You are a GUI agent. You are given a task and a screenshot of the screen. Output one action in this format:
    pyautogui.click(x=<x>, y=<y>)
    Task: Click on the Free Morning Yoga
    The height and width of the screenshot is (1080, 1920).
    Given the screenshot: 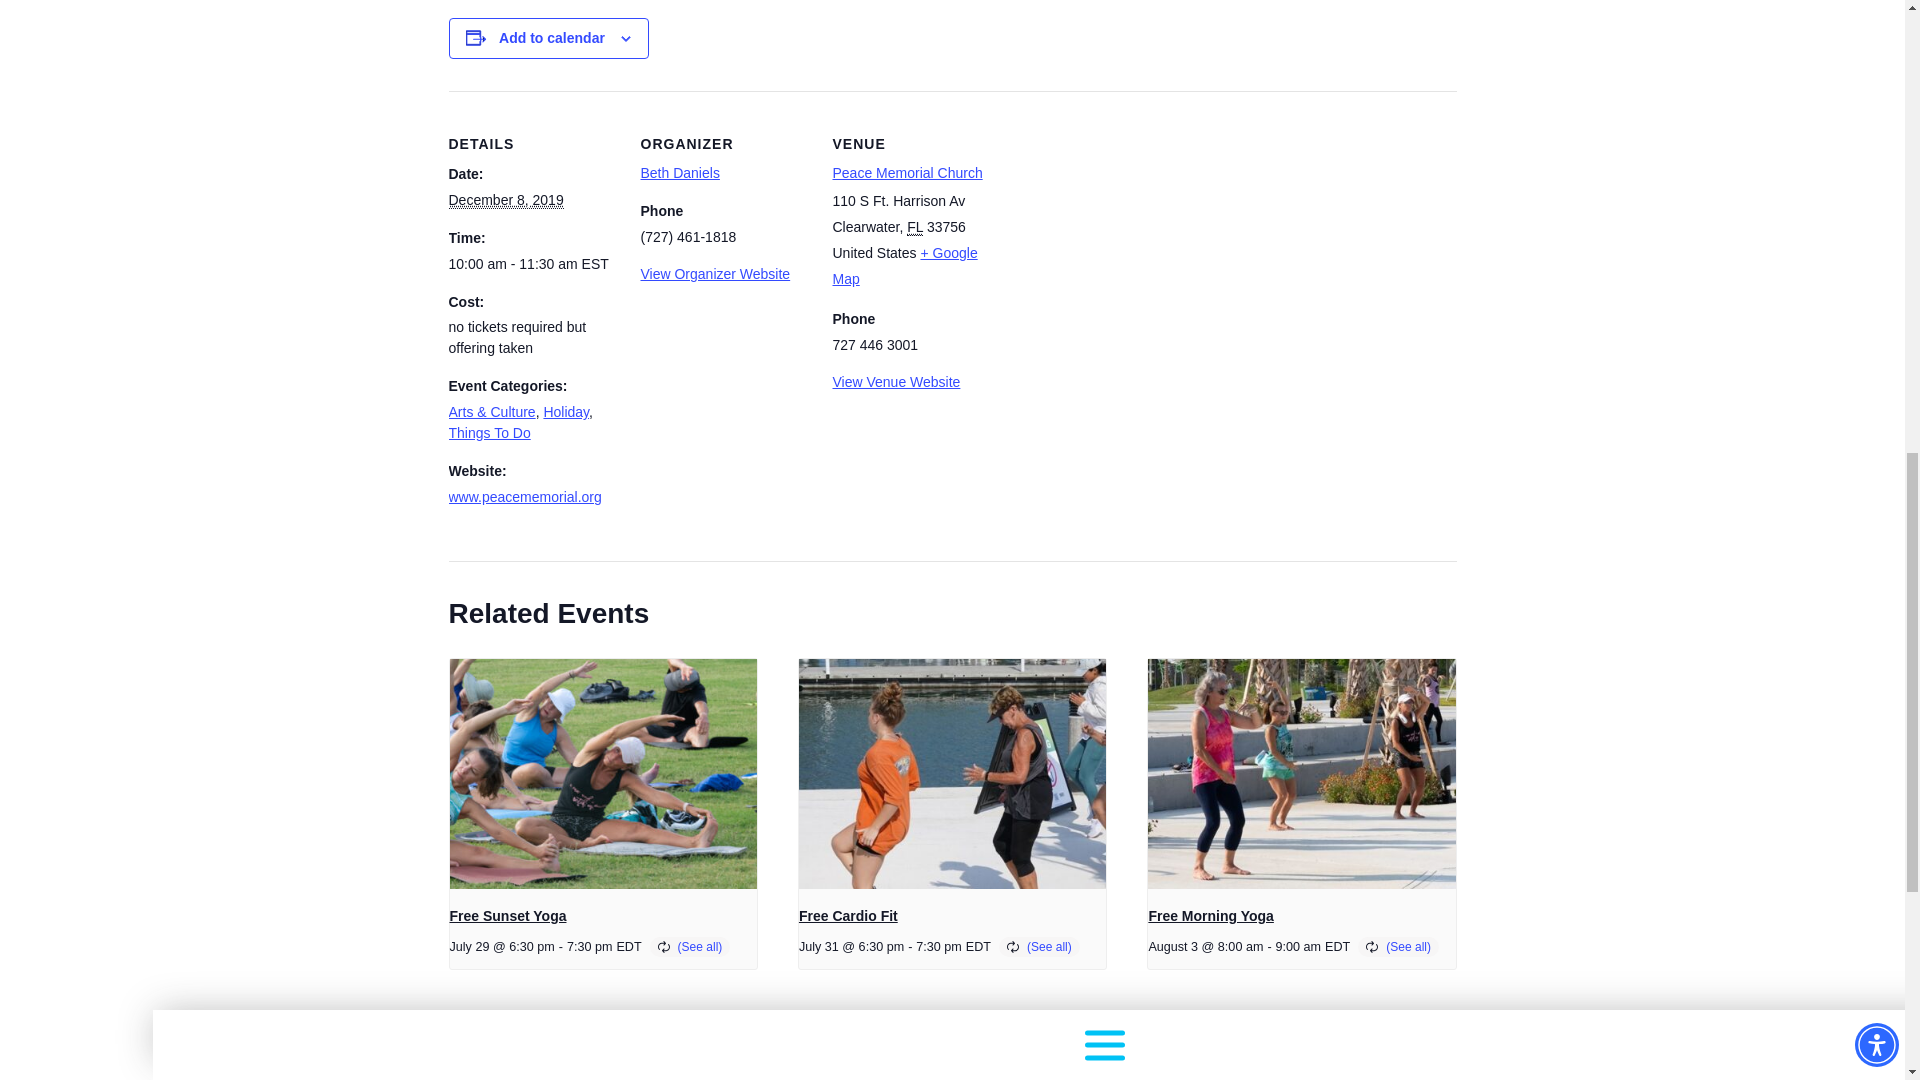 What is the action you would take?
    pyautogui.click(x=1211, y=916)
    